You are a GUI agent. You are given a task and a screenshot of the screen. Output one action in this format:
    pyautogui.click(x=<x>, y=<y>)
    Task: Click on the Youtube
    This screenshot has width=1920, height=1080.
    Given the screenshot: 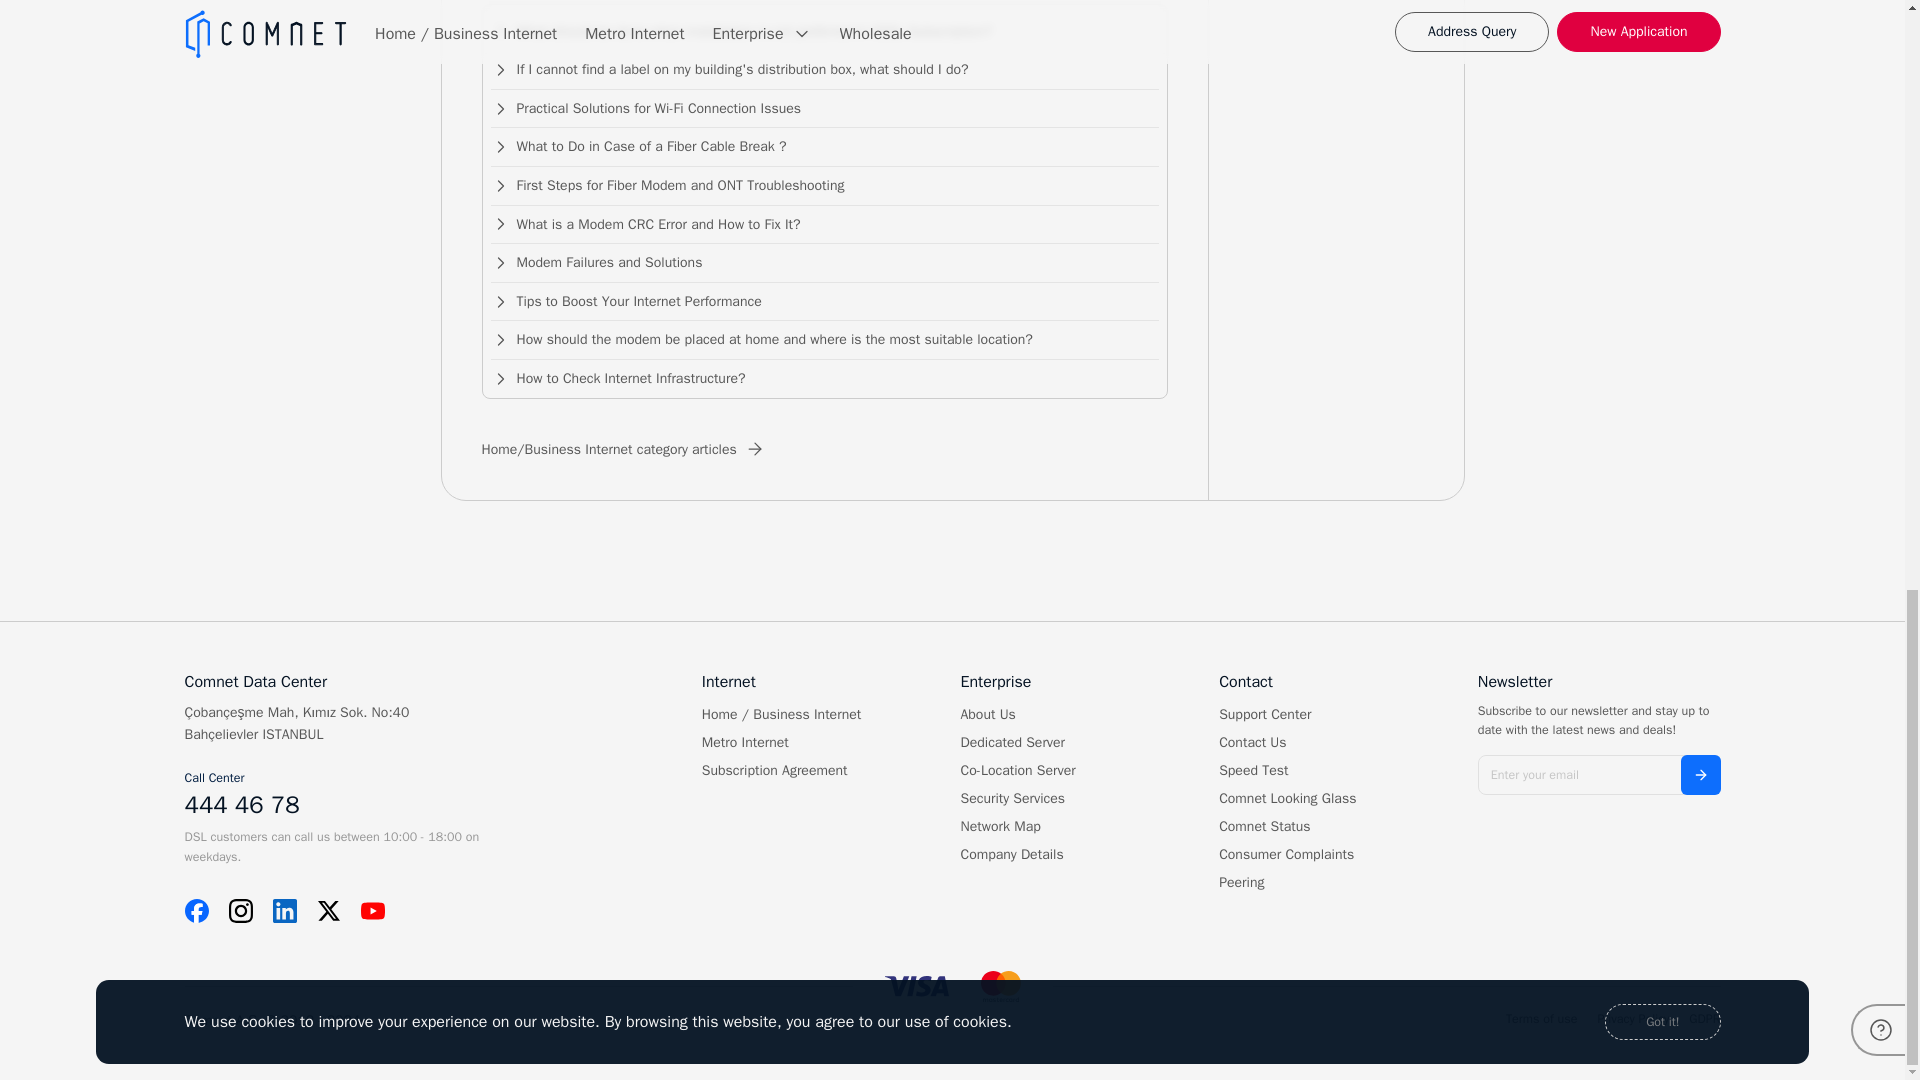 What is the action you would take?
    pyautogui.click(x=372, y=910)
    